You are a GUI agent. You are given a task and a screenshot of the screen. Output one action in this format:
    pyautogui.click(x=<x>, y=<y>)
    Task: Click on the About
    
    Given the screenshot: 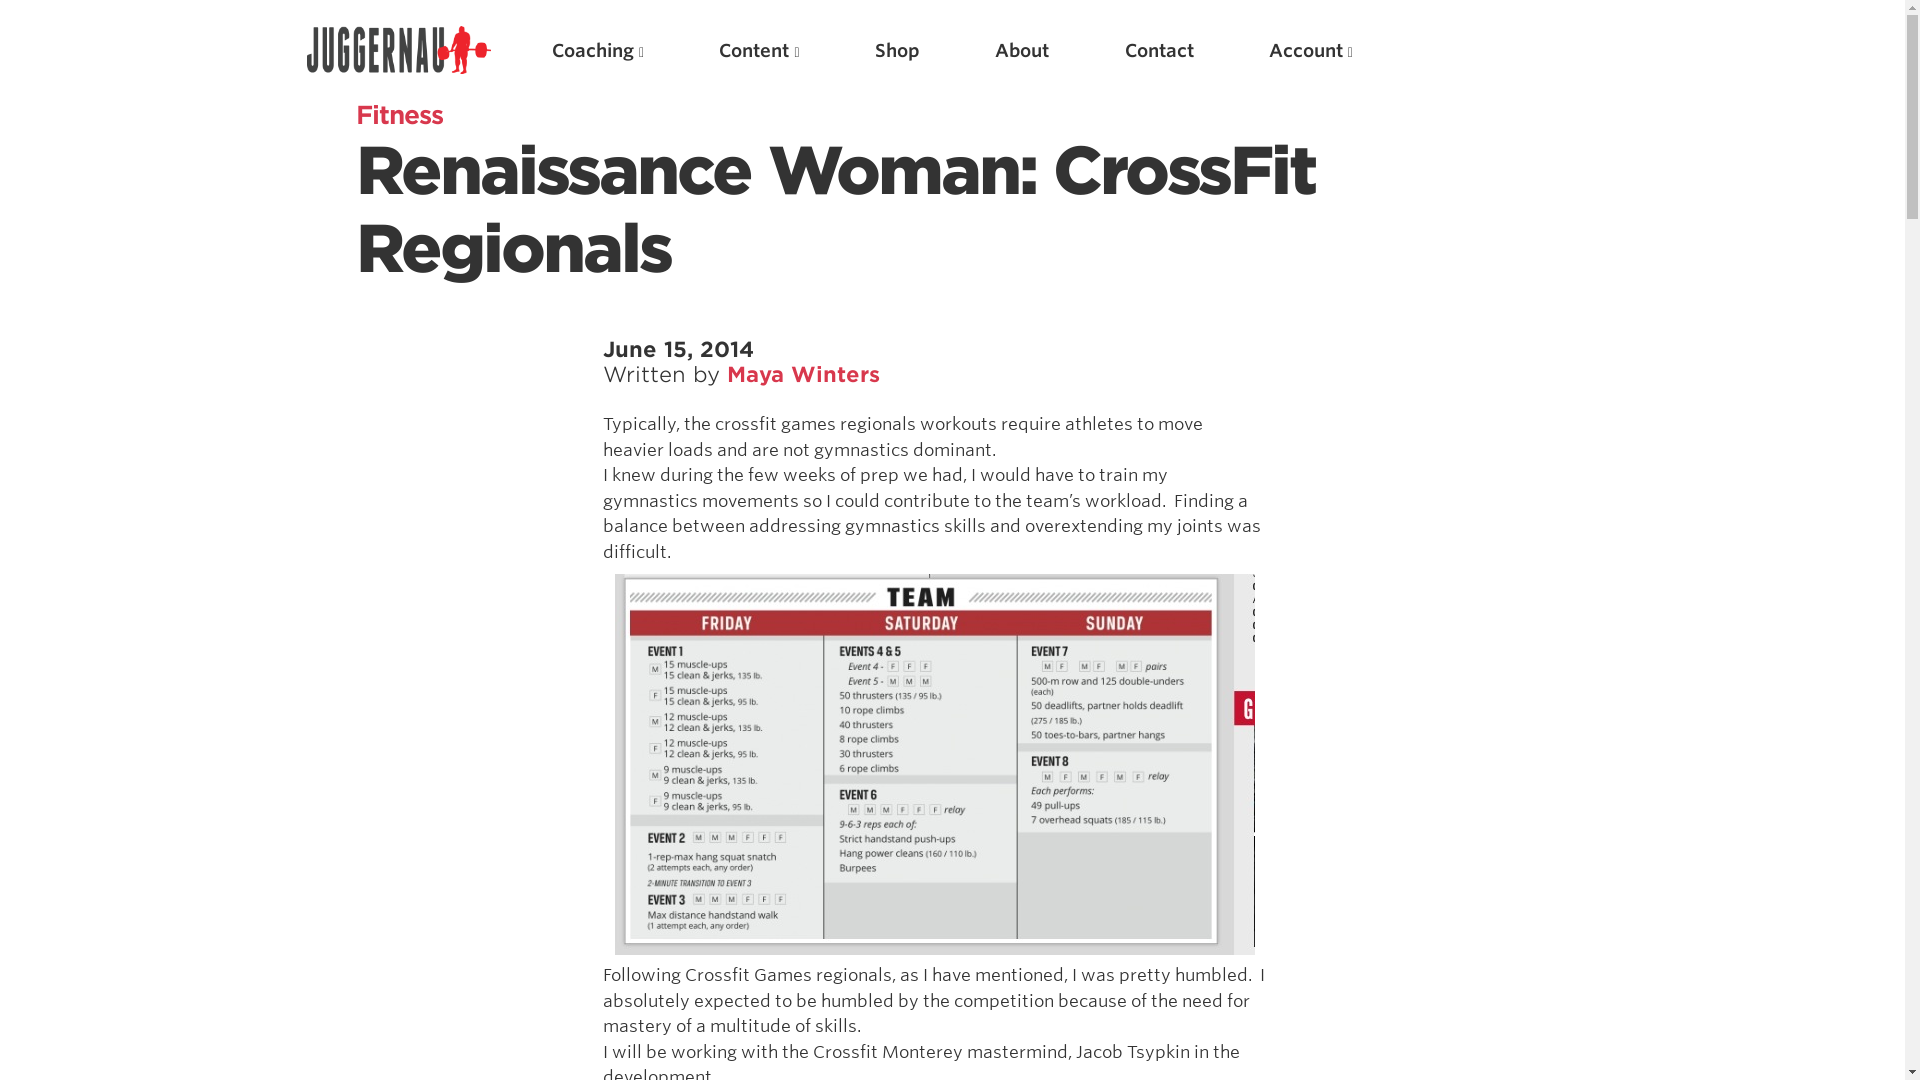 What is the action you would take?
    pyautogui.click(x=1021, y=48)
    